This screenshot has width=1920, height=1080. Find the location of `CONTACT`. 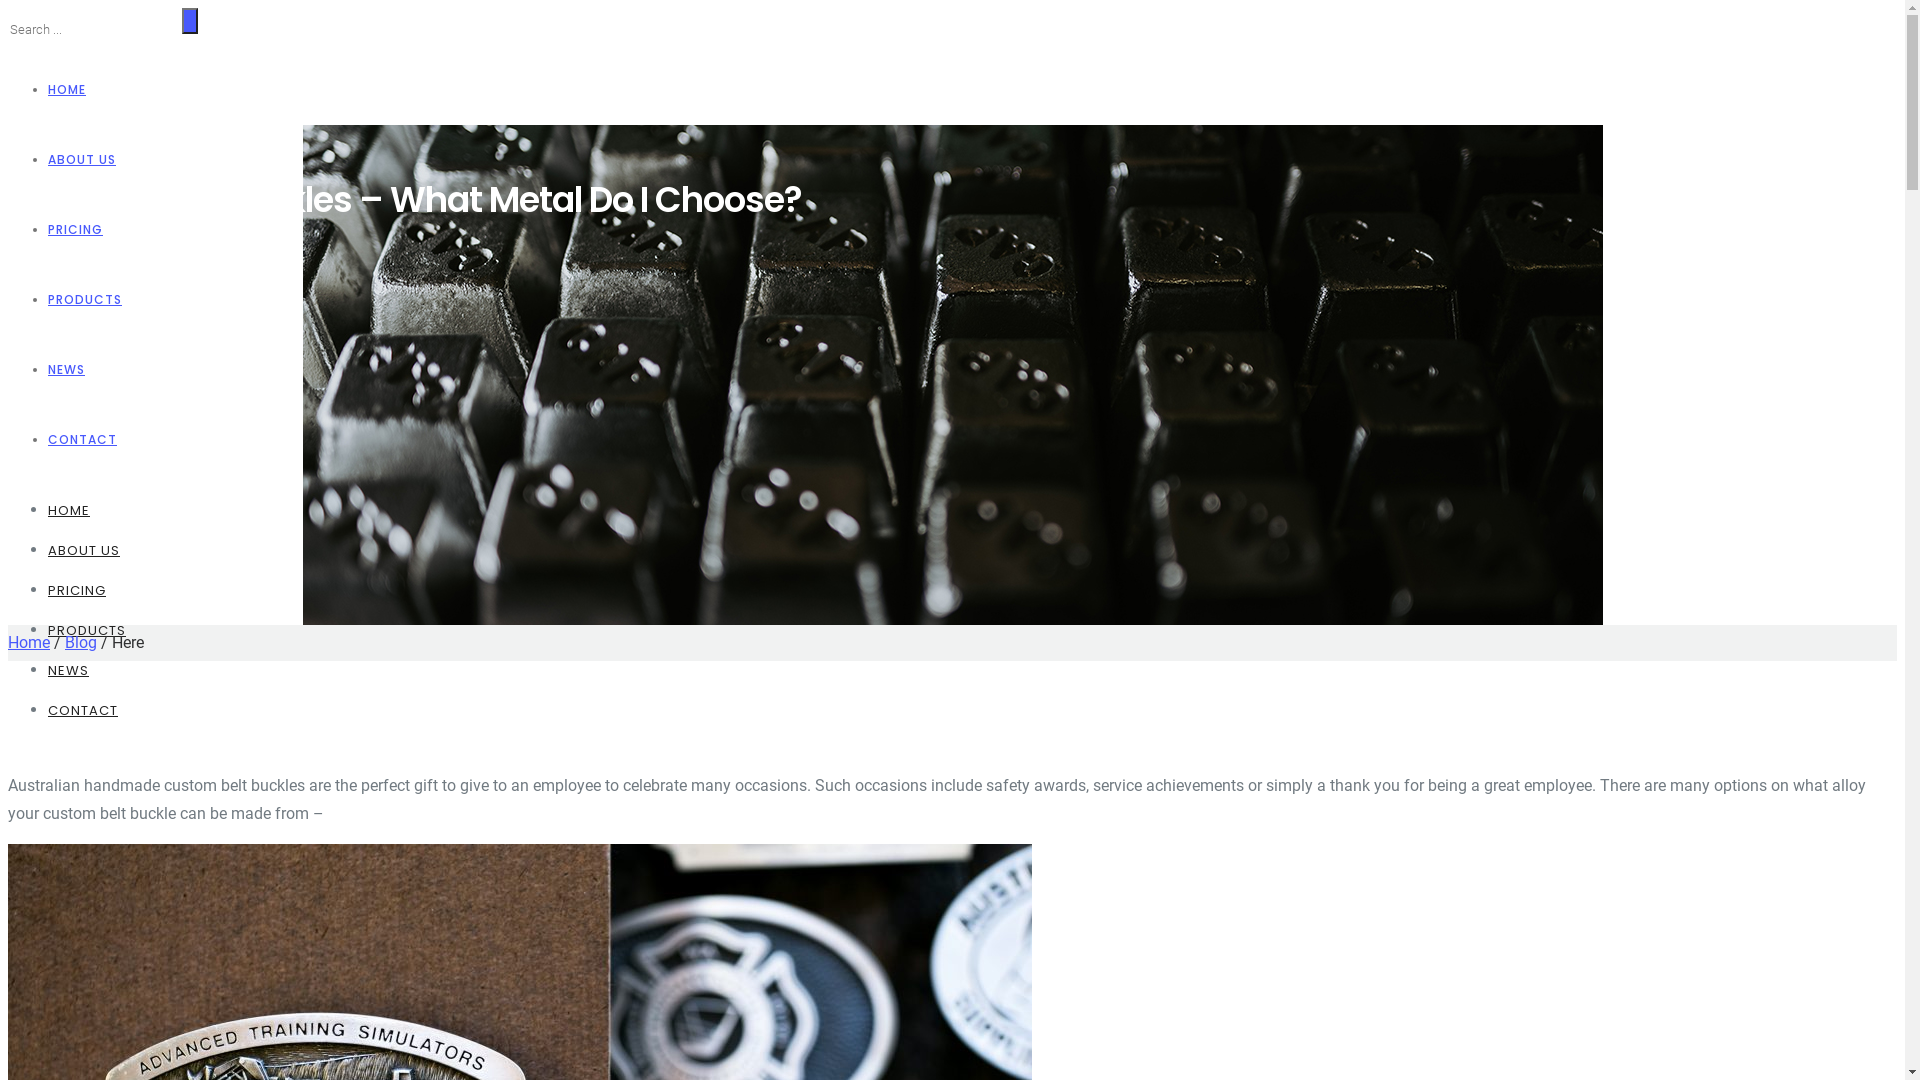

CONTACT is located at coordinates (82, 440).